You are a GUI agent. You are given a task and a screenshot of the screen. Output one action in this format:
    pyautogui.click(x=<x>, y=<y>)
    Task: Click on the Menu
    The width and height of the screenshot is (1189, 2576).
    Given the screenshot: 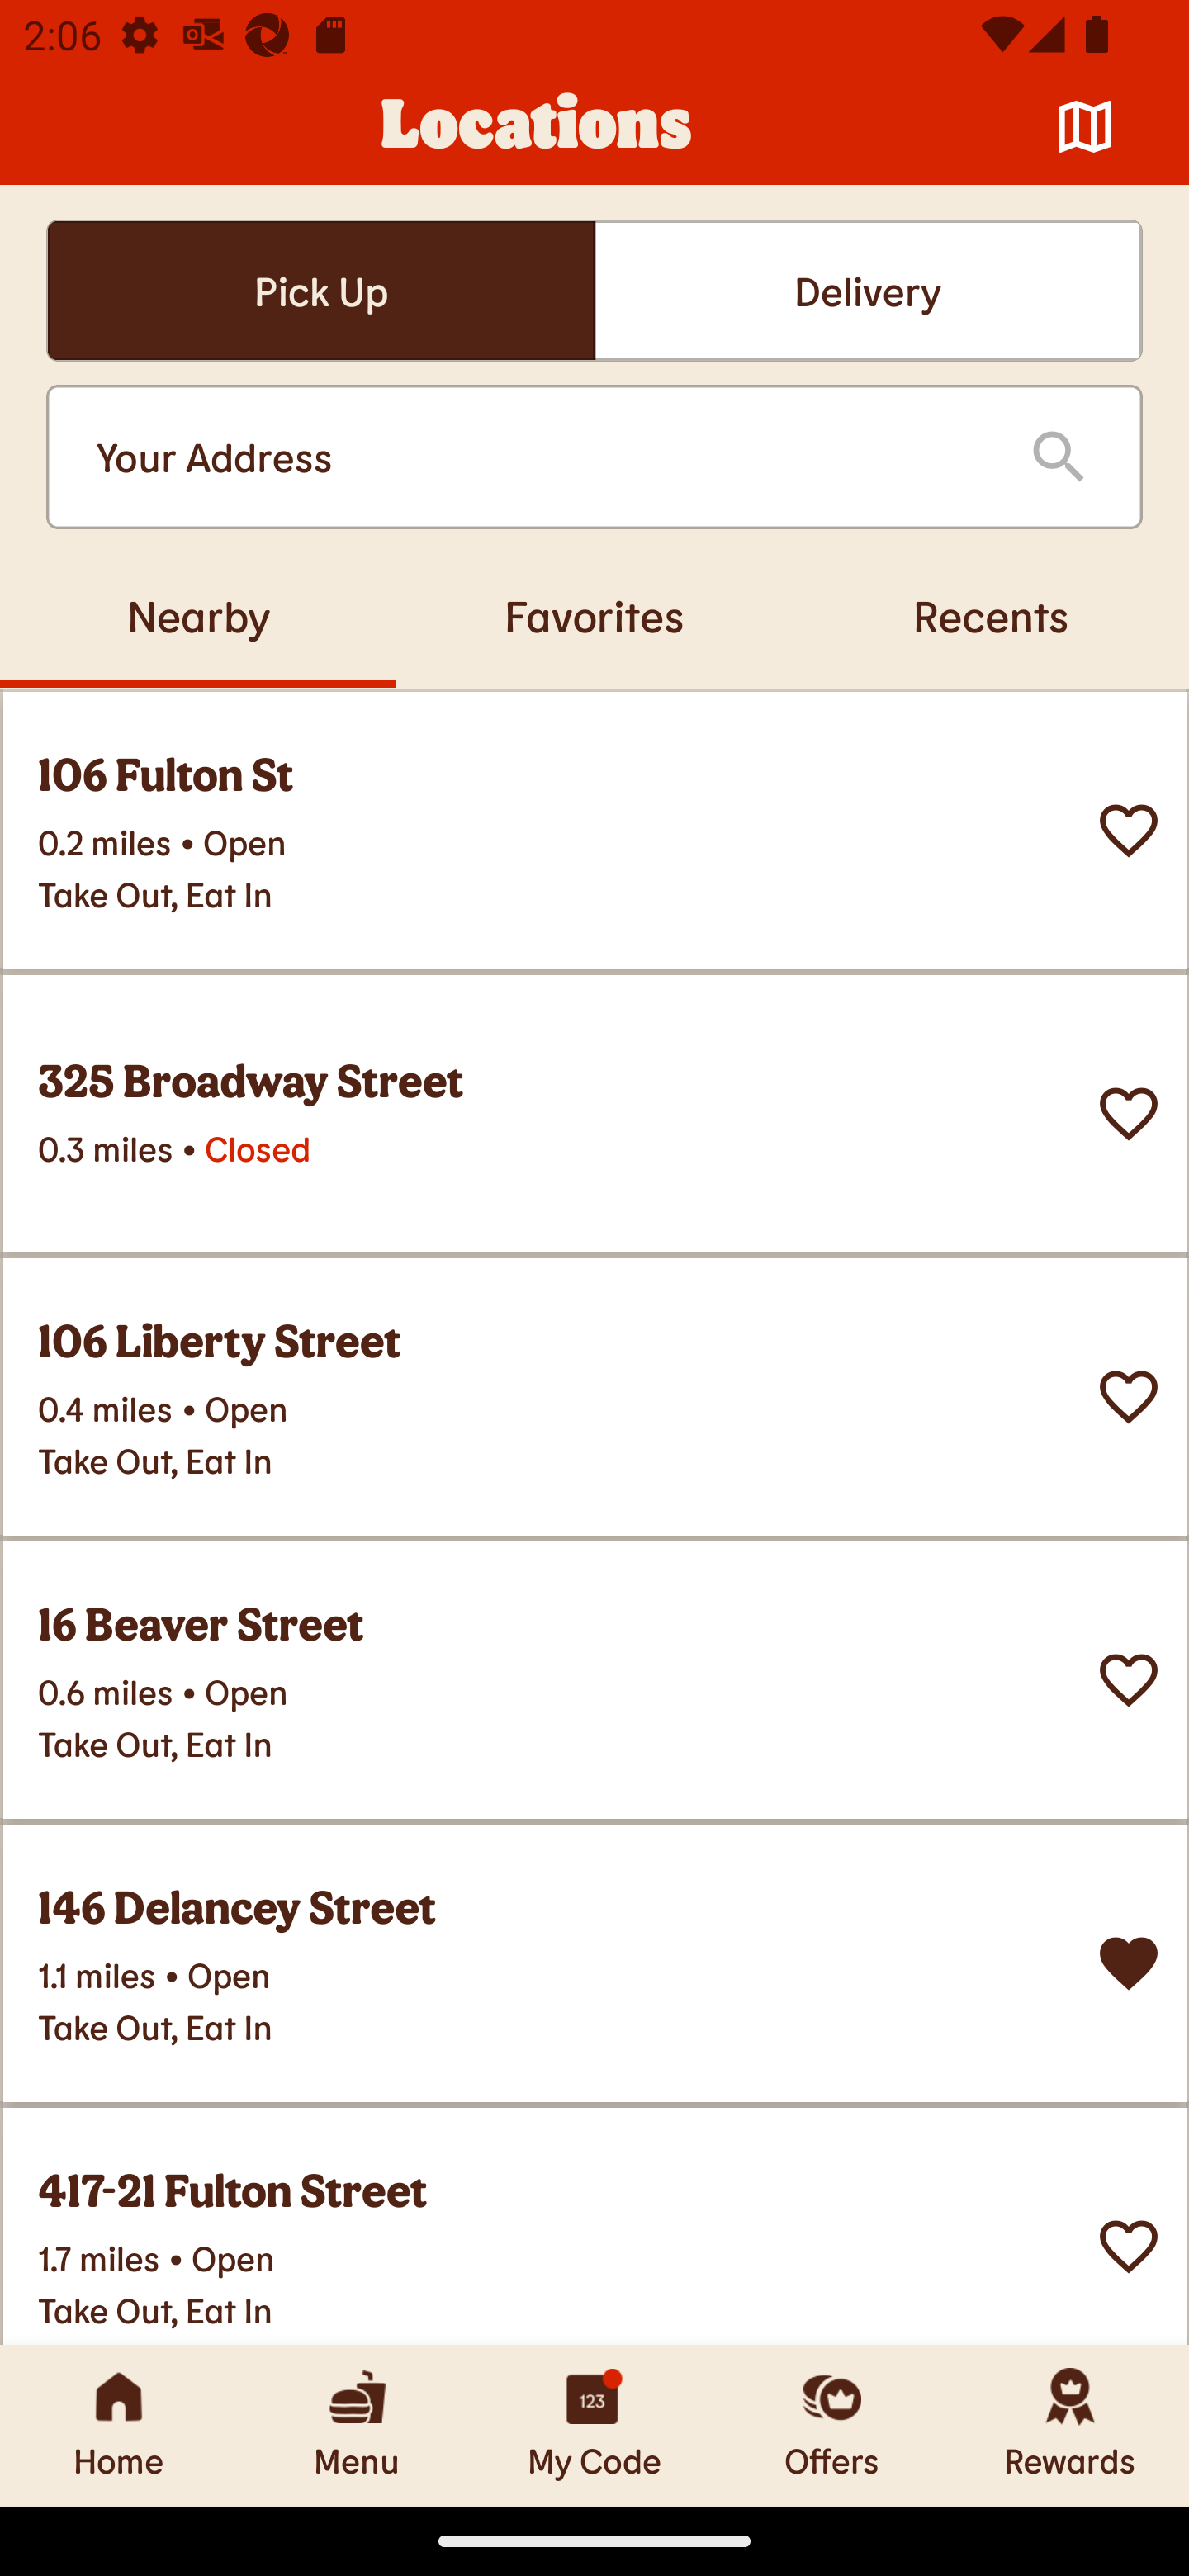 What is the action you would take?
    pyautogui.click(x=357, y=2425)
    